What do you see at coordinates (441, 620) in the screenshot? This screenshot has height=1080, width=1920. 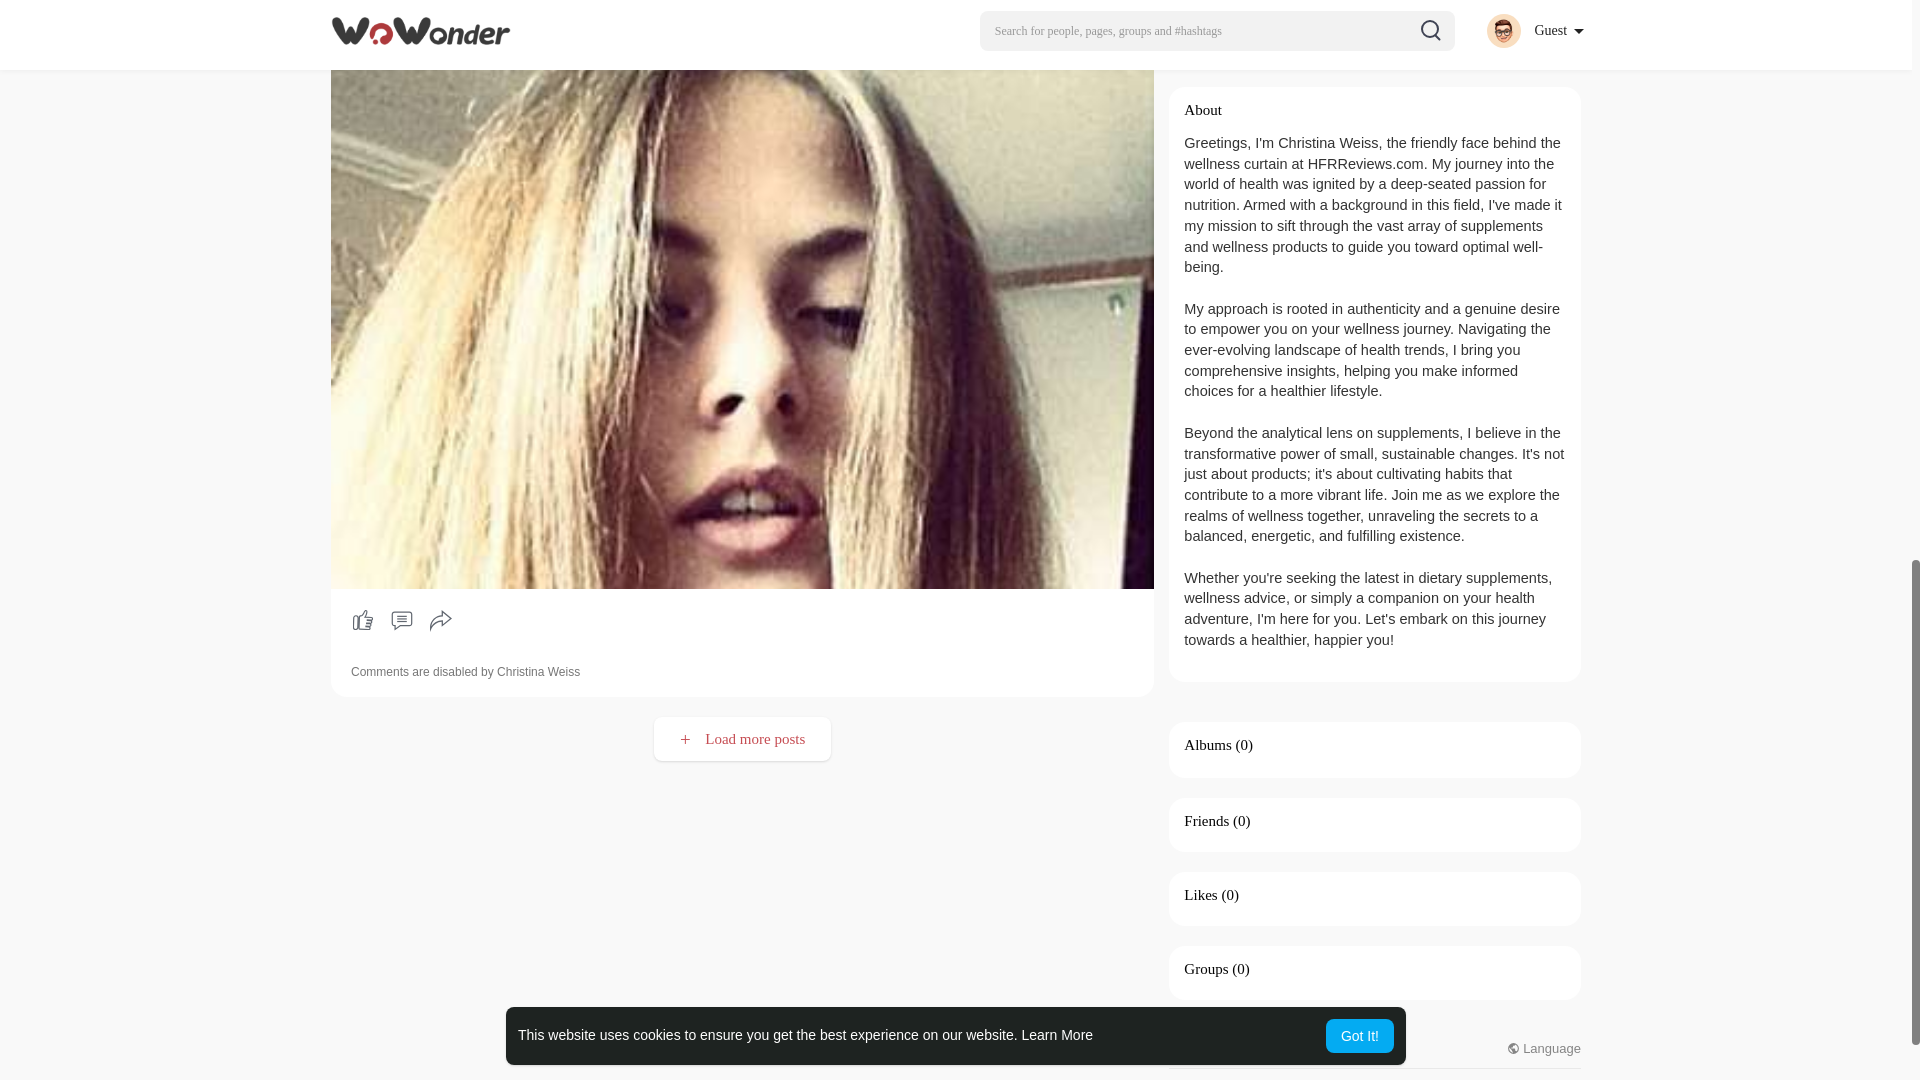 I see `Share` at bounding box center [441, 620].